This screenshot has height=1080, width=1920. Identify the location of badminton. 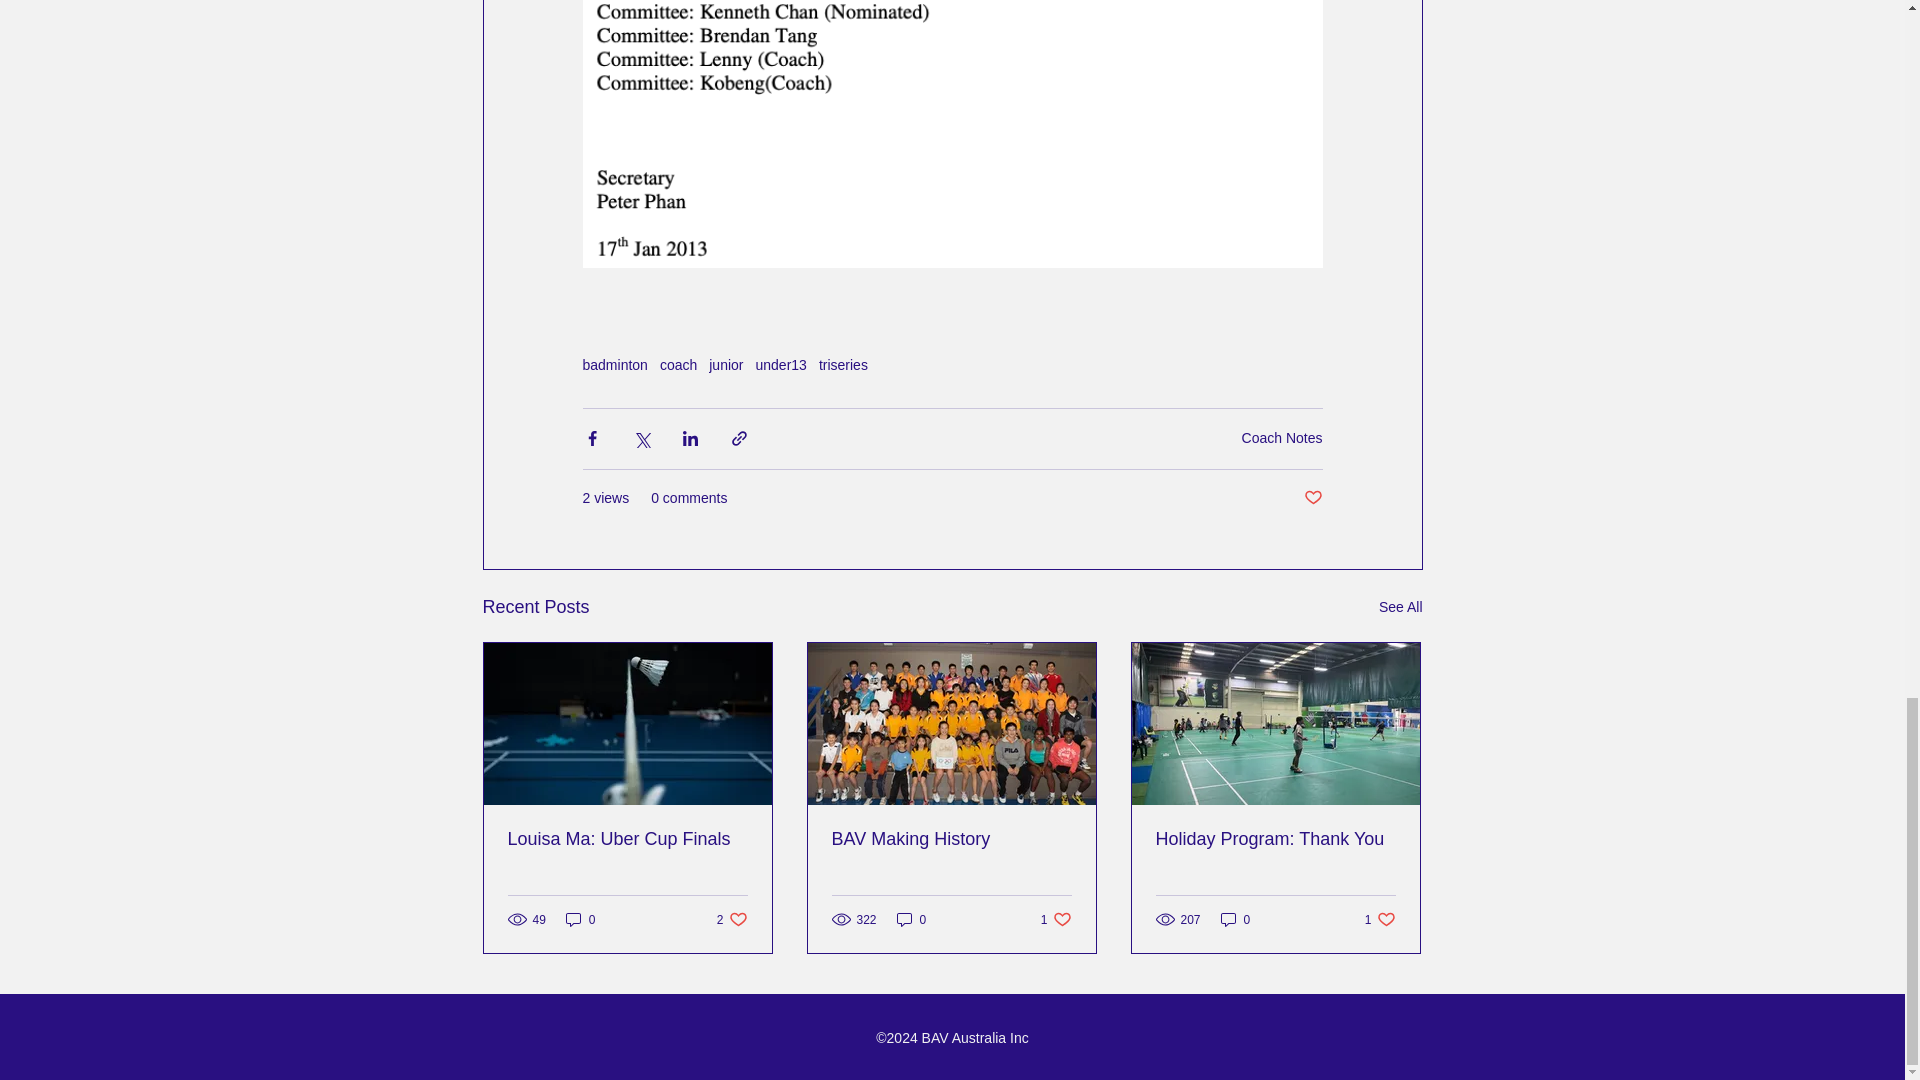
(614, 364).